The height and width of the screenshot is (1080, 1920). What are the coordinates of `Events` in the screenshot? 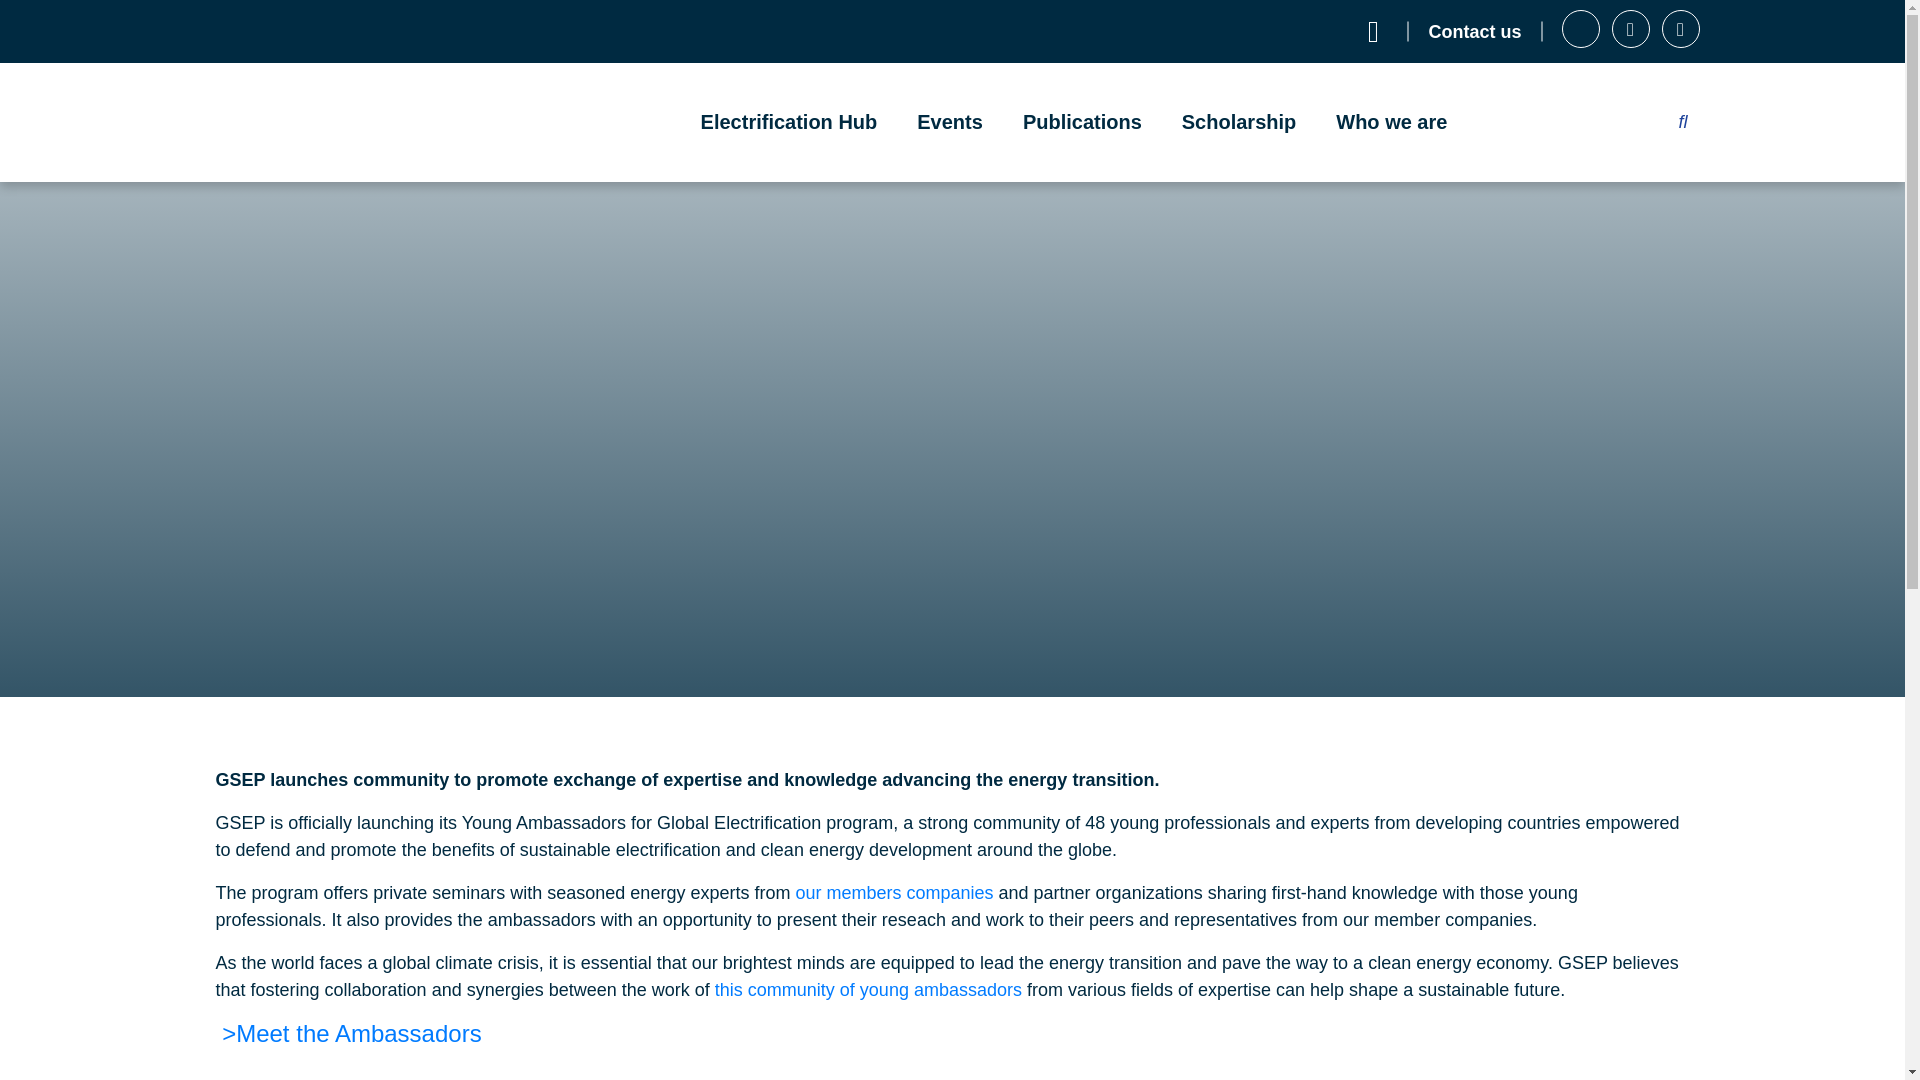 It's located at (949, 122).